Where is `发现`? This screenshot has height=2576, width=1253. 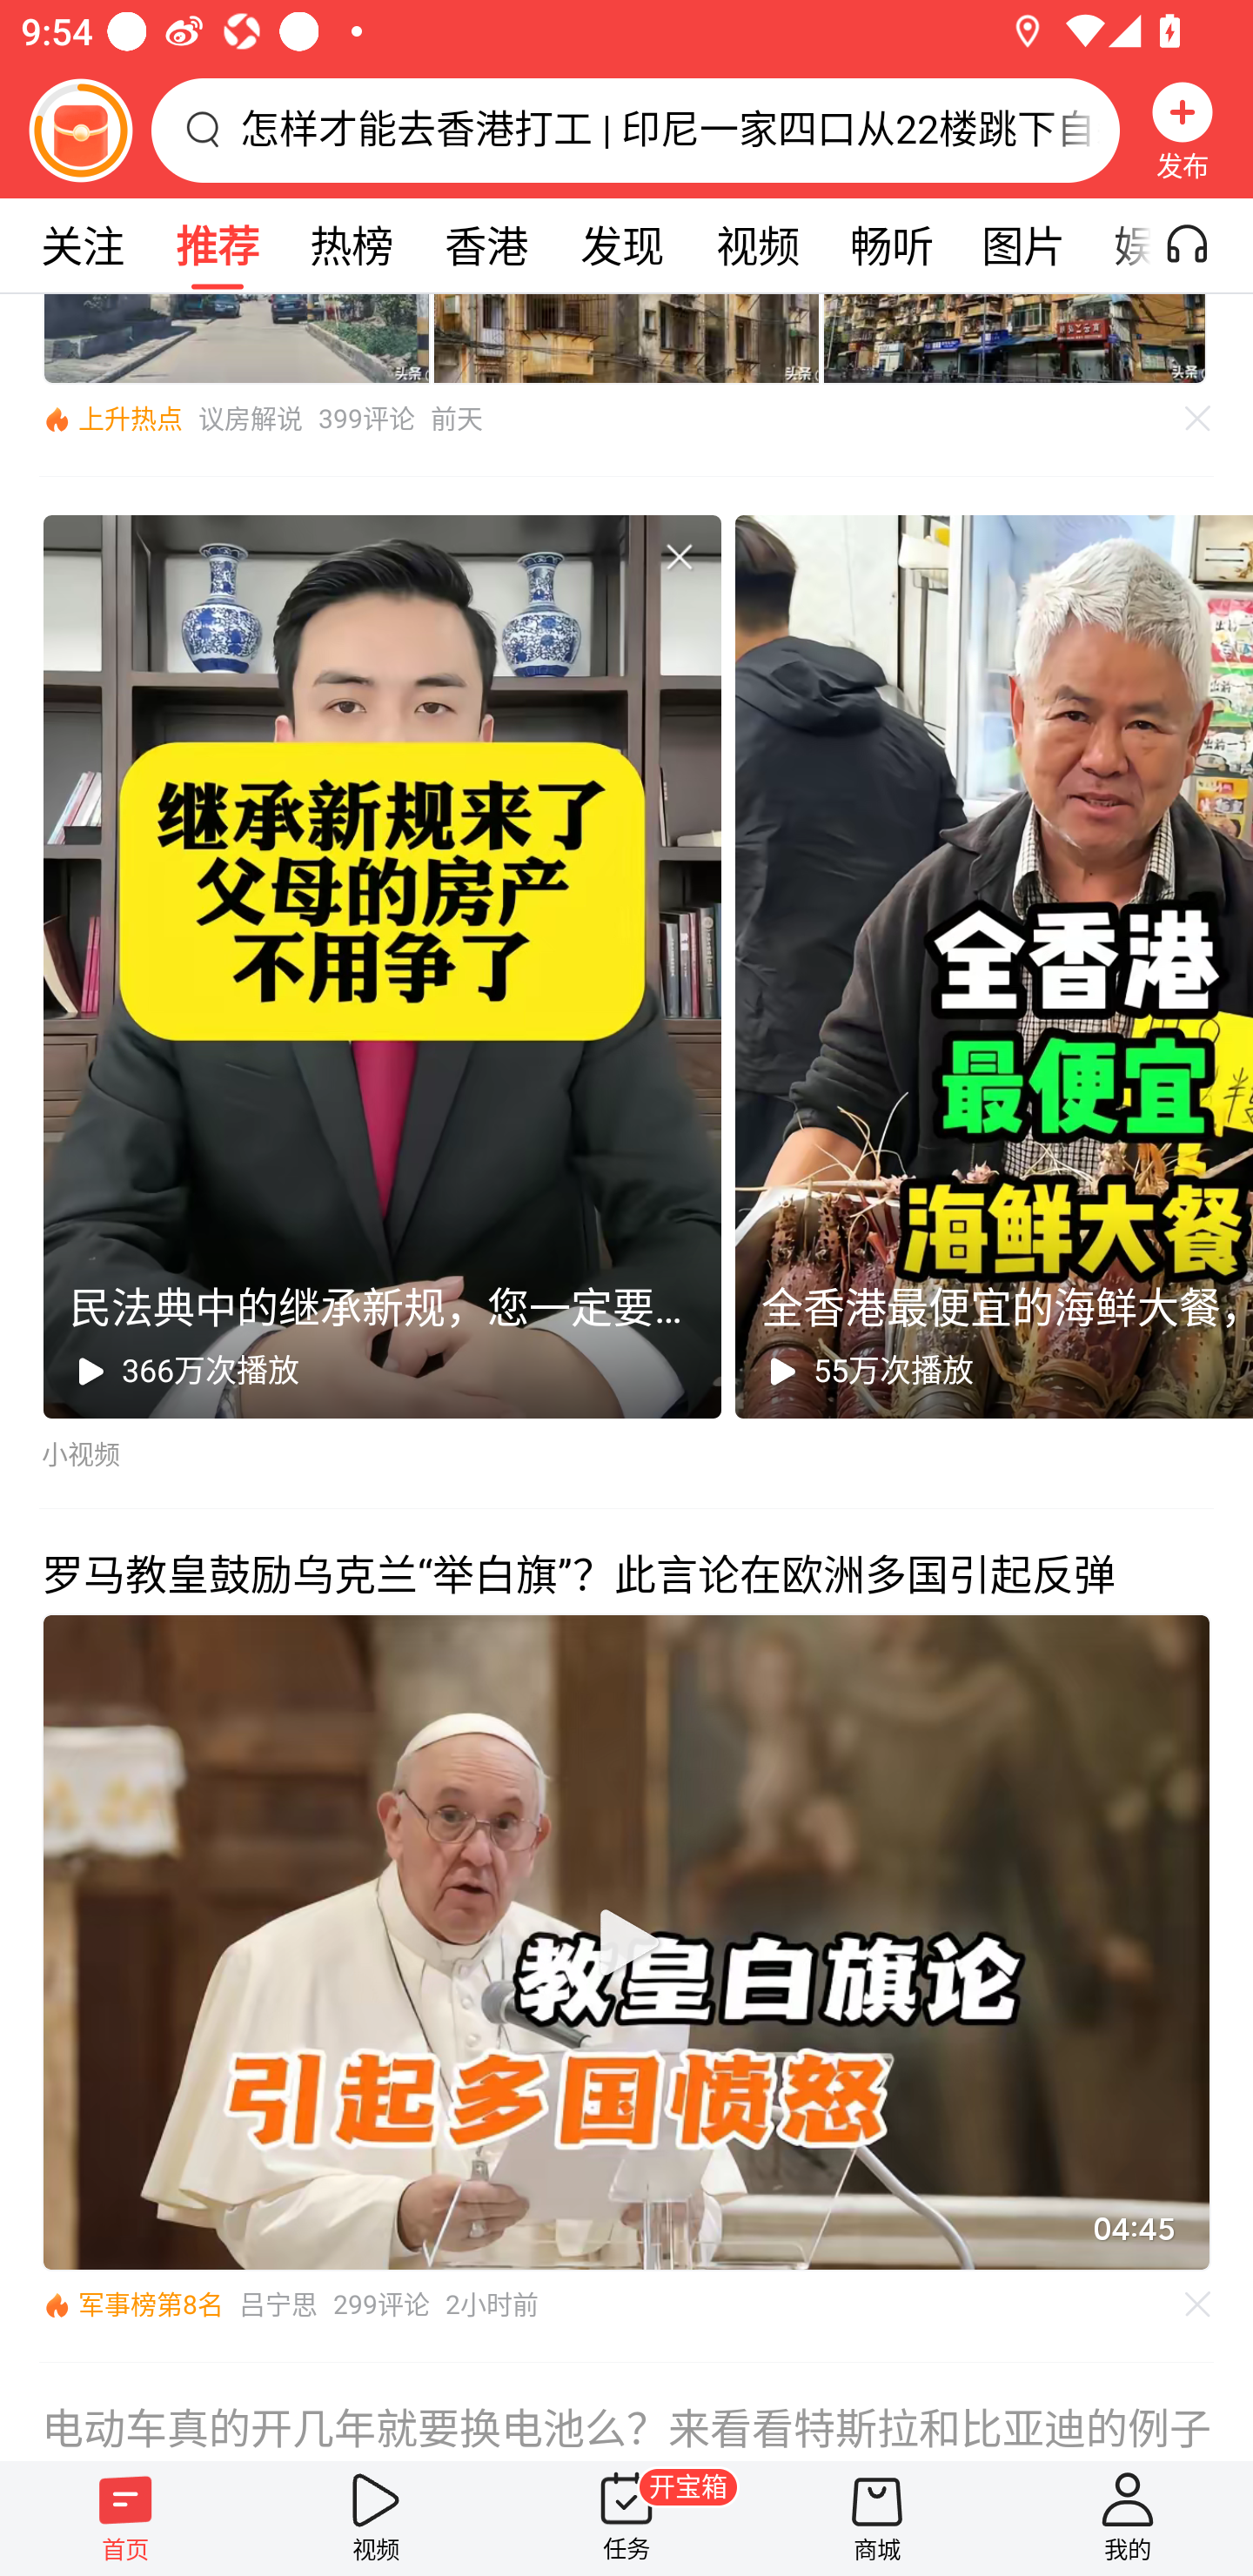 发现 is located at coordinates (621, 245).